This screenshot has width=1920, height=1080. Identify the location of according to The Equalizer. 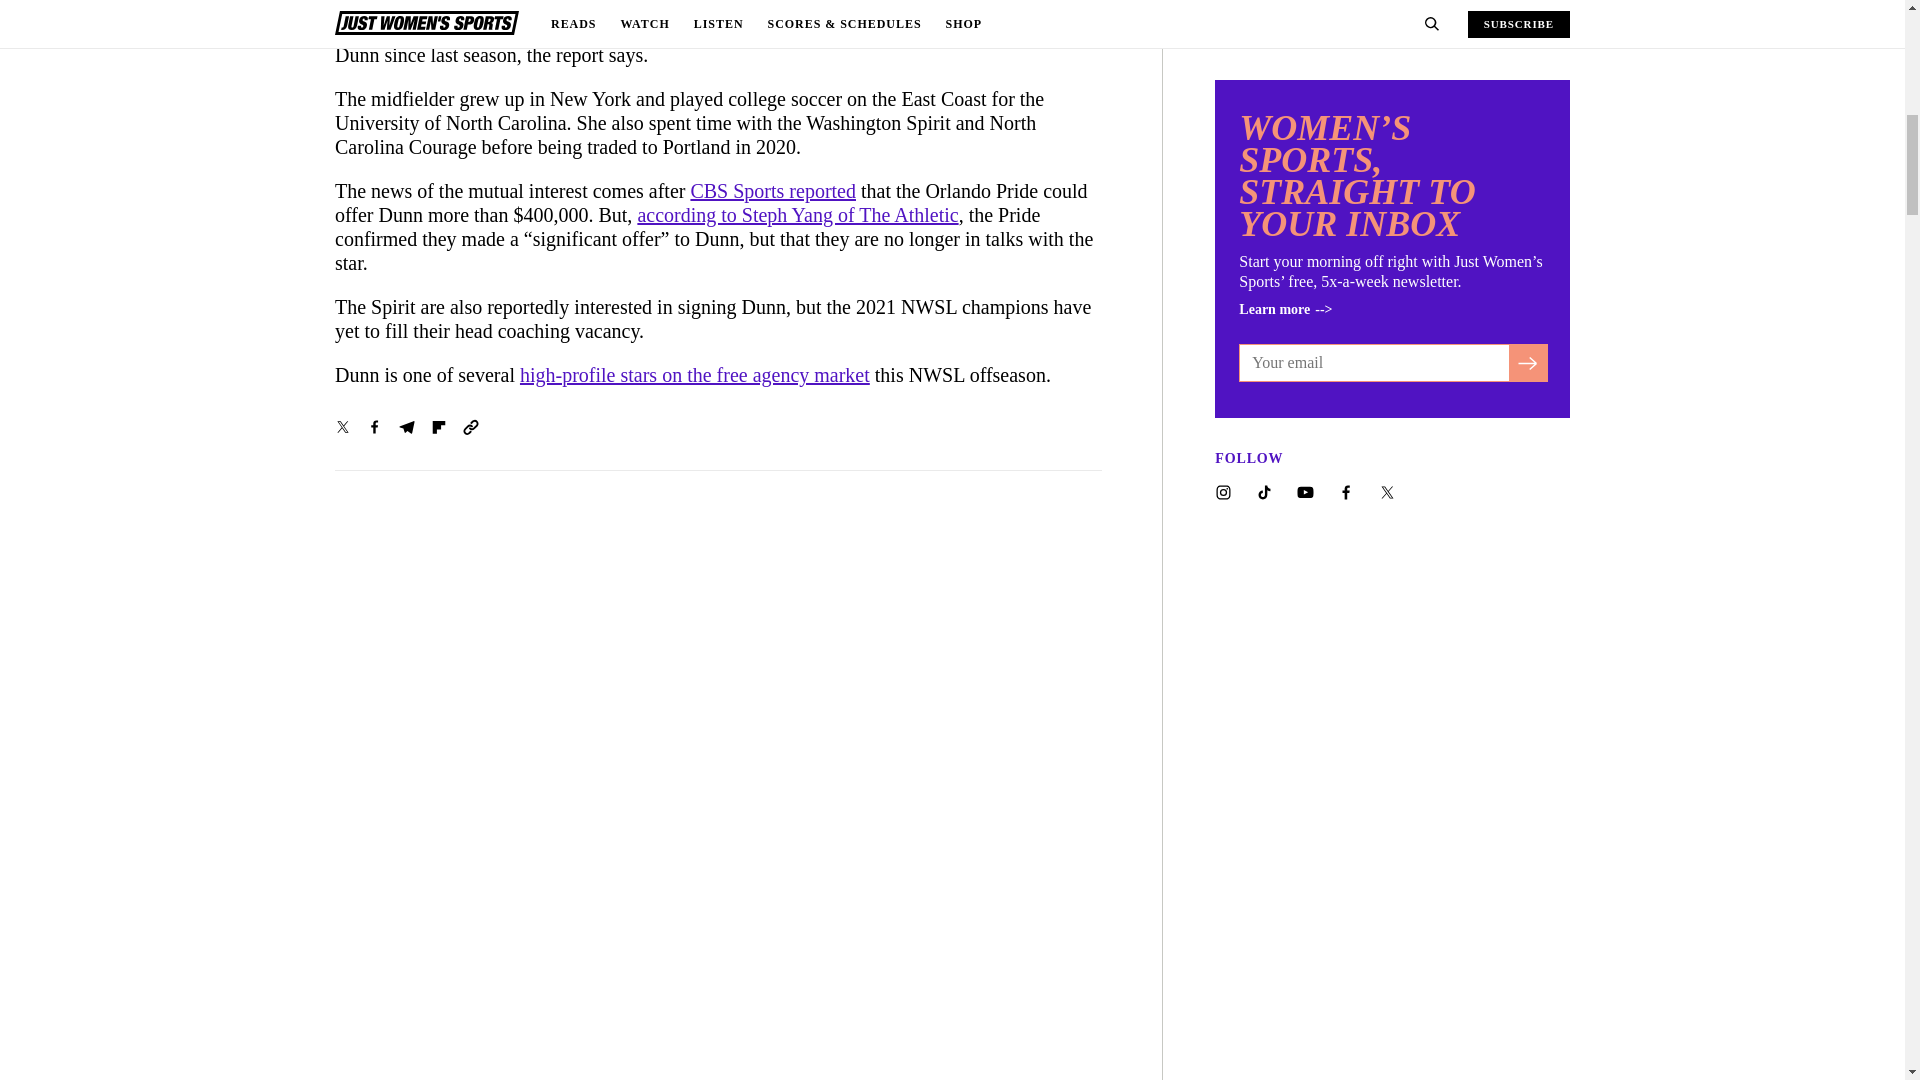
(794, 9).